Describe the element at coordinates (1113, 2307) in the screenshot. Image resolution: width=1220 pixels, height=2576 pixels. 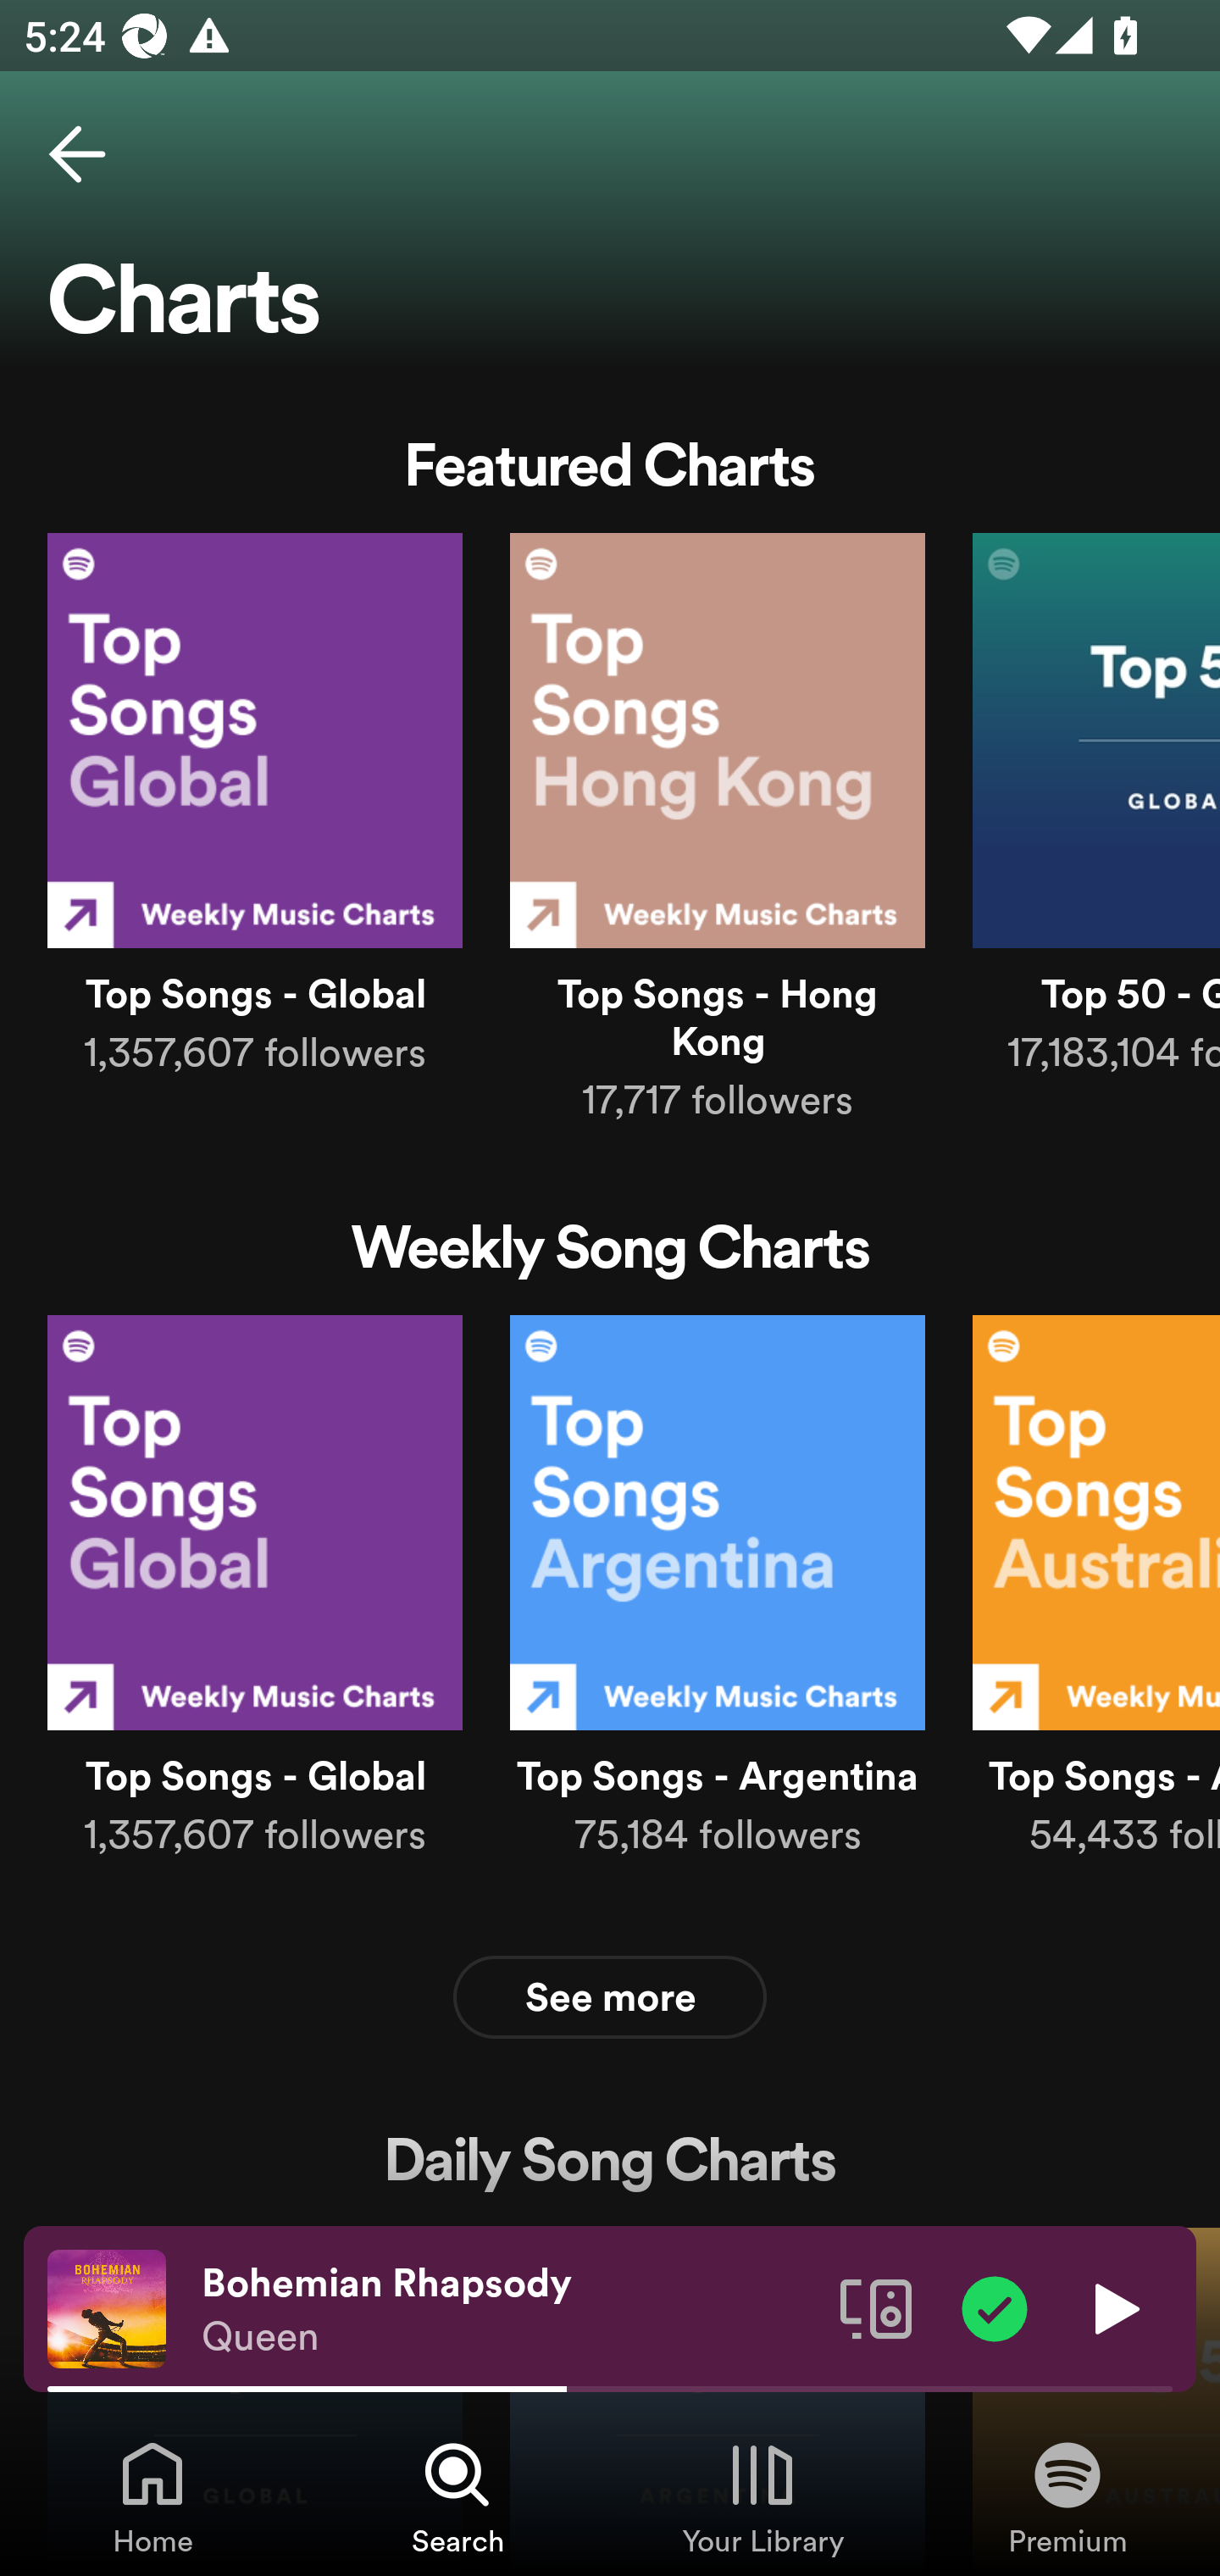
I see `Play` at that location.